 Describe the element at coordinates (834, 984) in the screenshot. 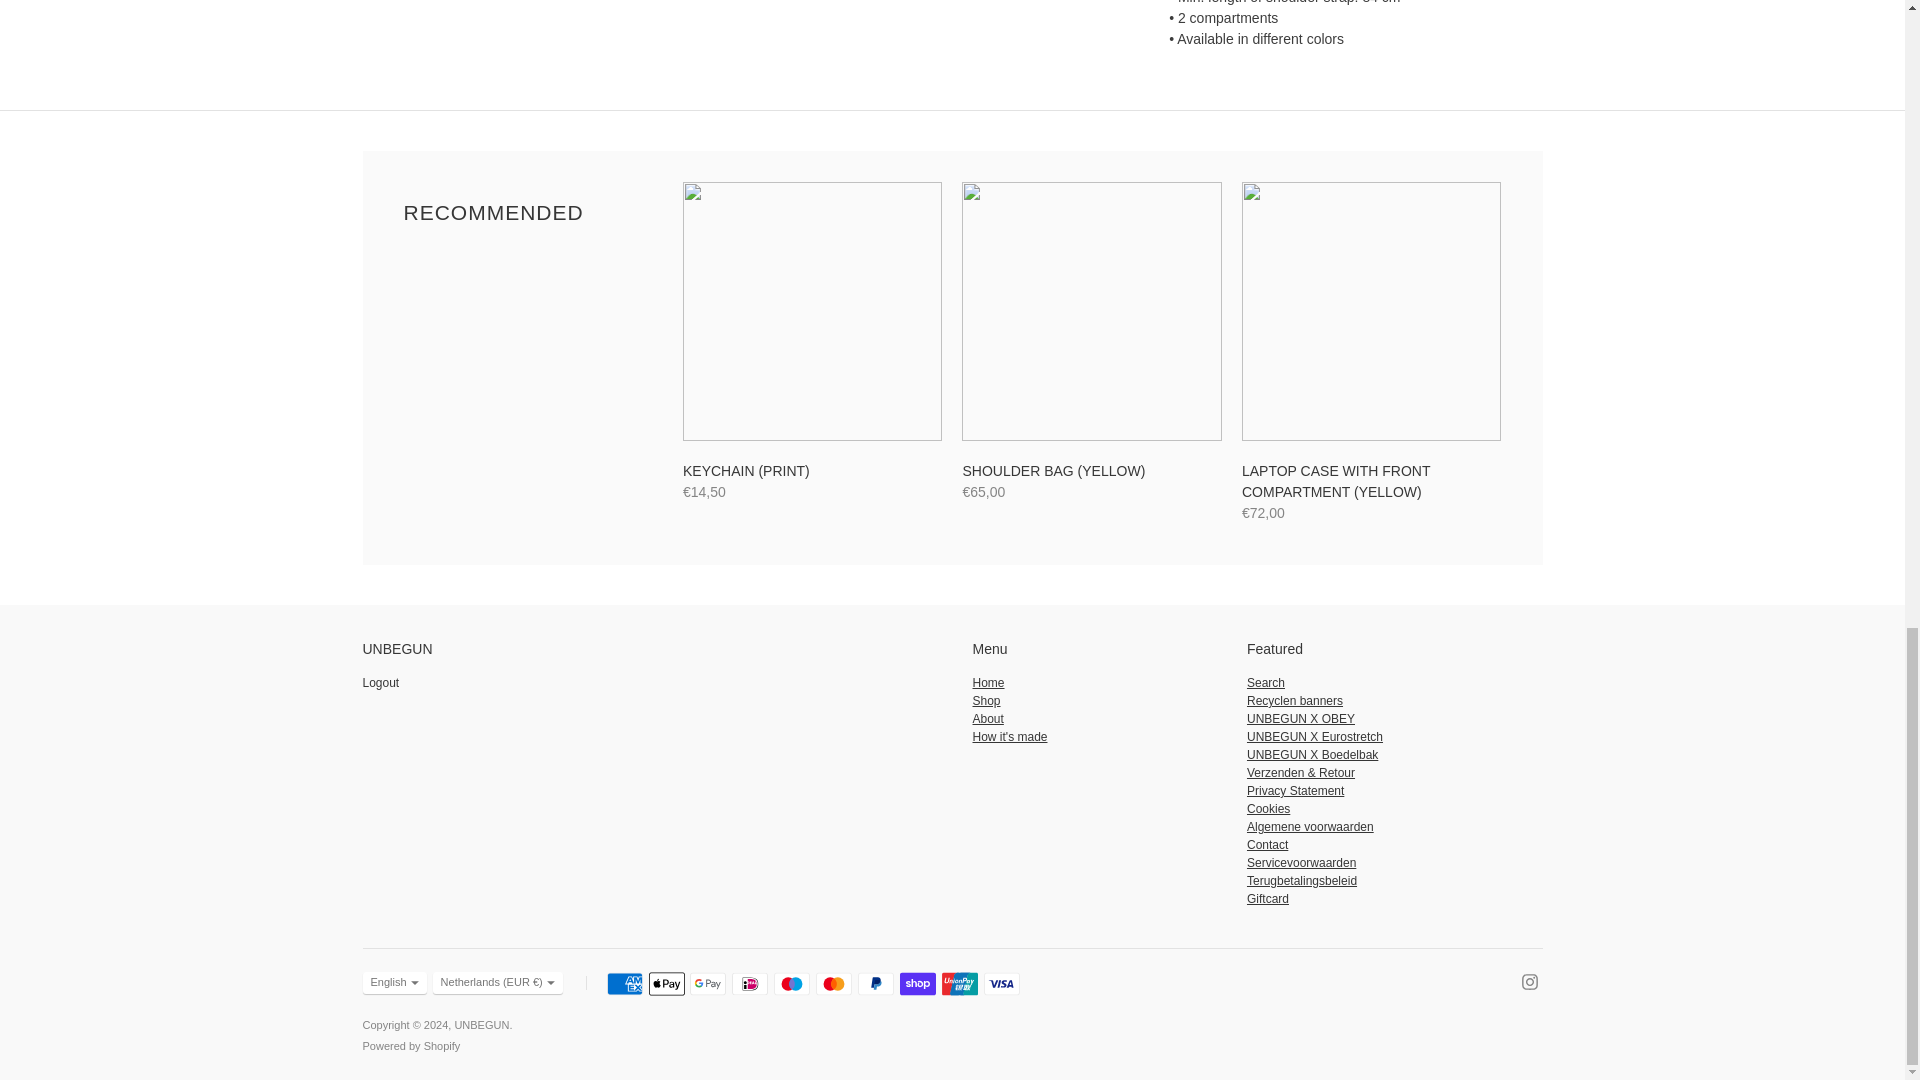

I see `Mastercard` at that location.